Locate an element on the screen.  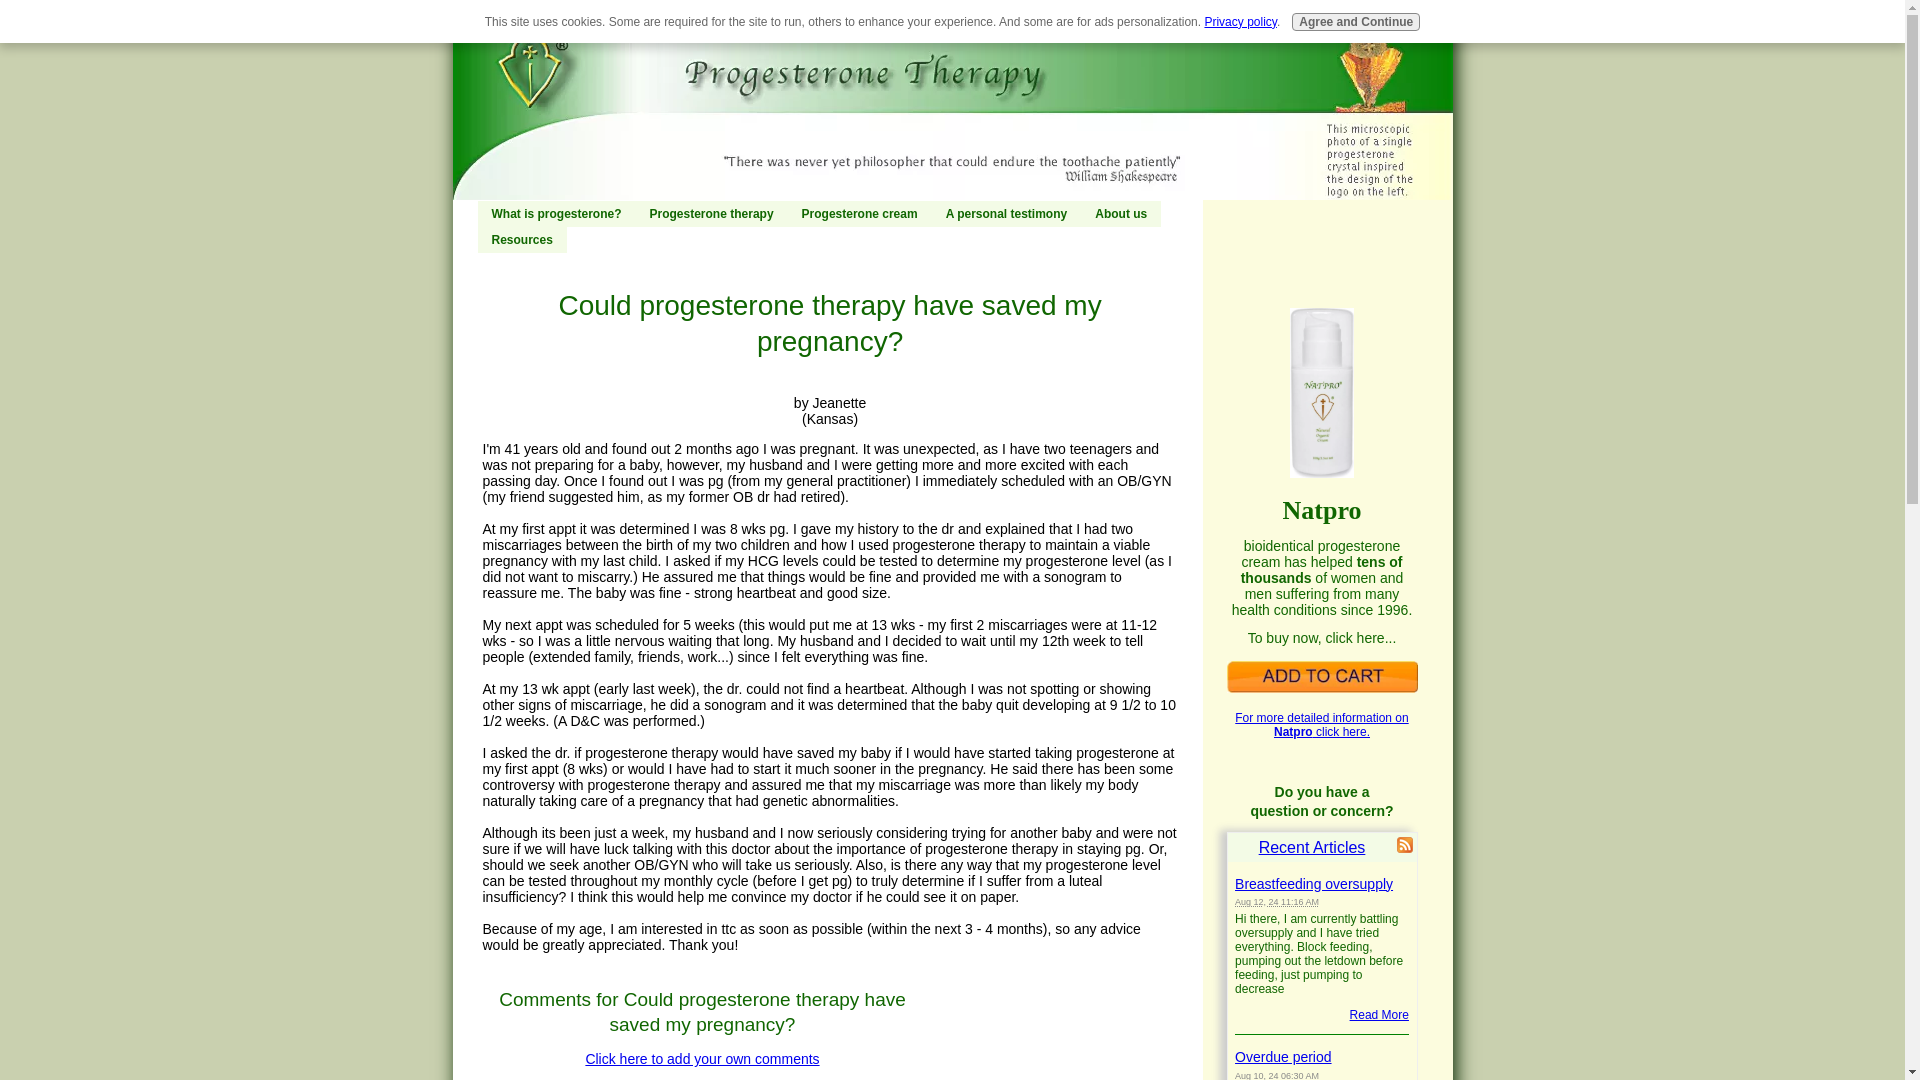
2024-08-12T11:16:49-0400 is located at coordinates (1276, 902).